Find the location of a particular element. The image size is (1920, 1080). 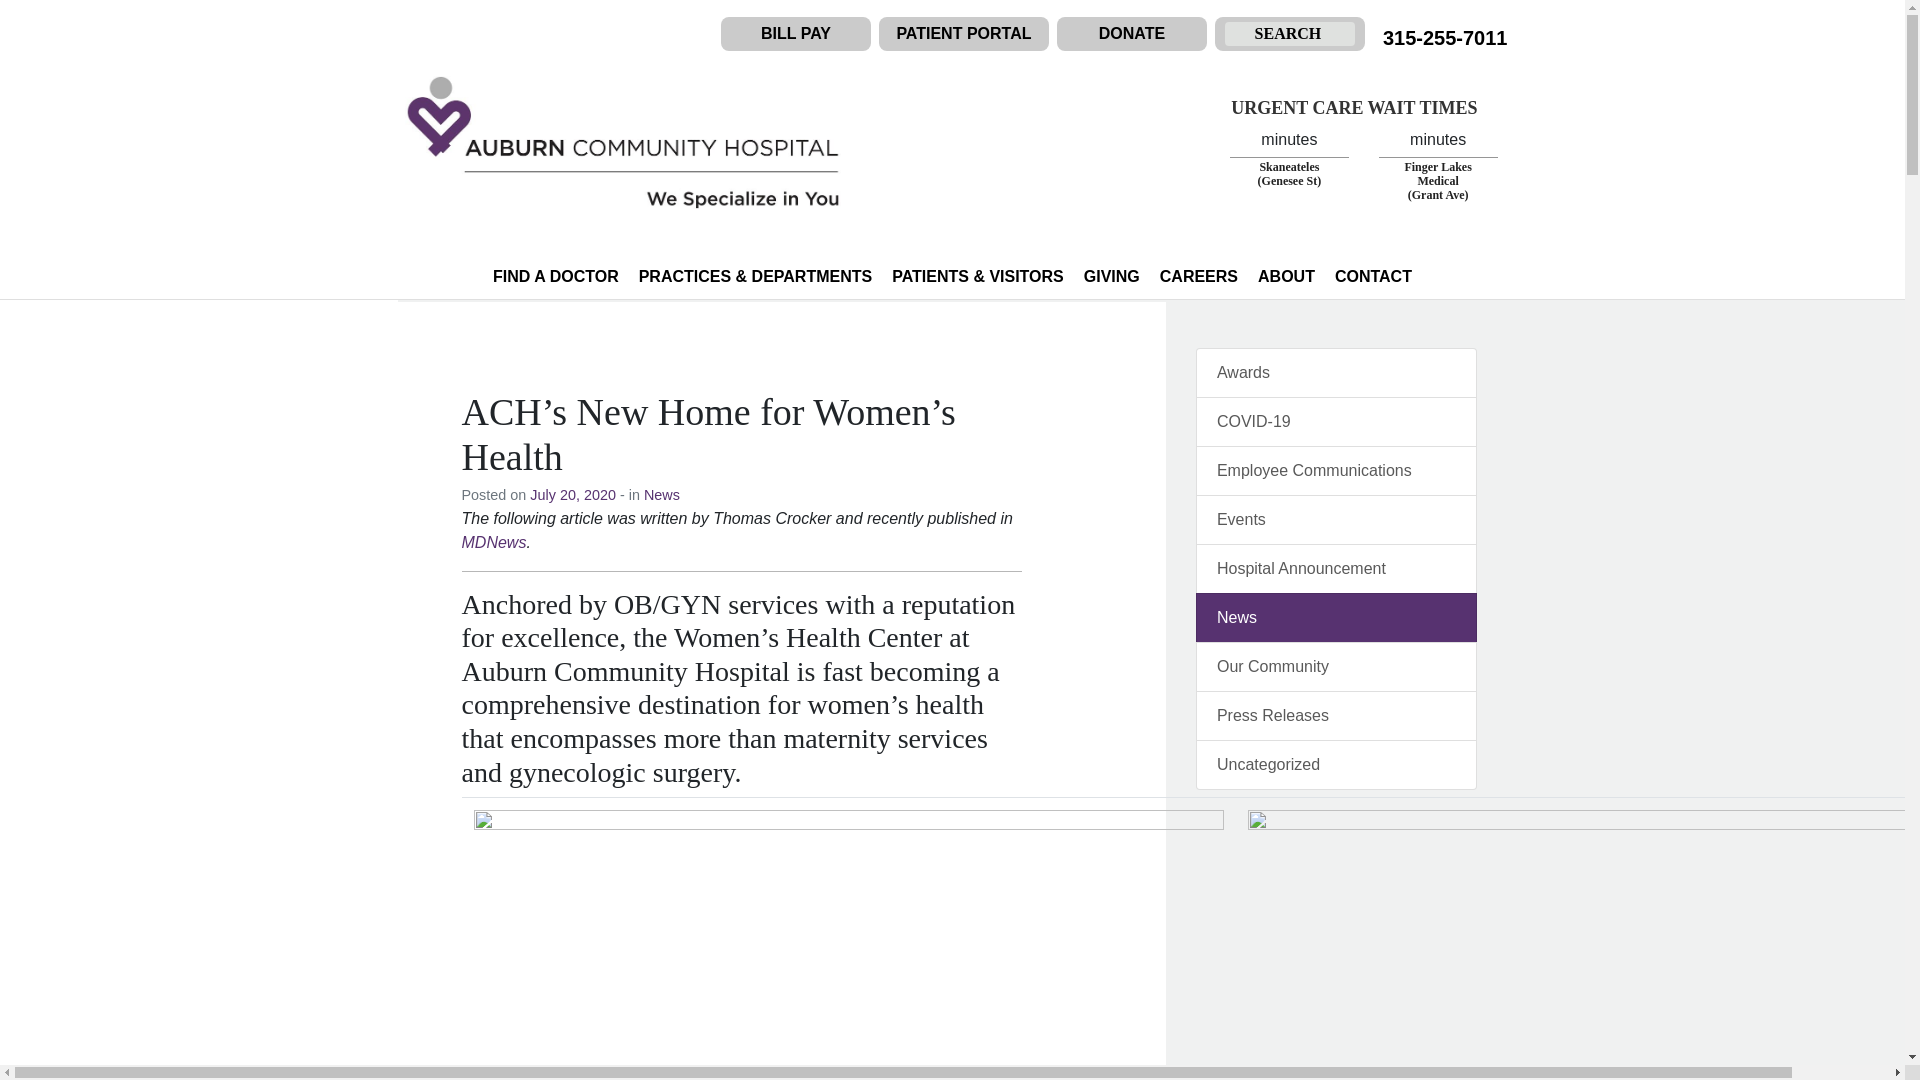

DONATE is located at coordinates (1132, 33).